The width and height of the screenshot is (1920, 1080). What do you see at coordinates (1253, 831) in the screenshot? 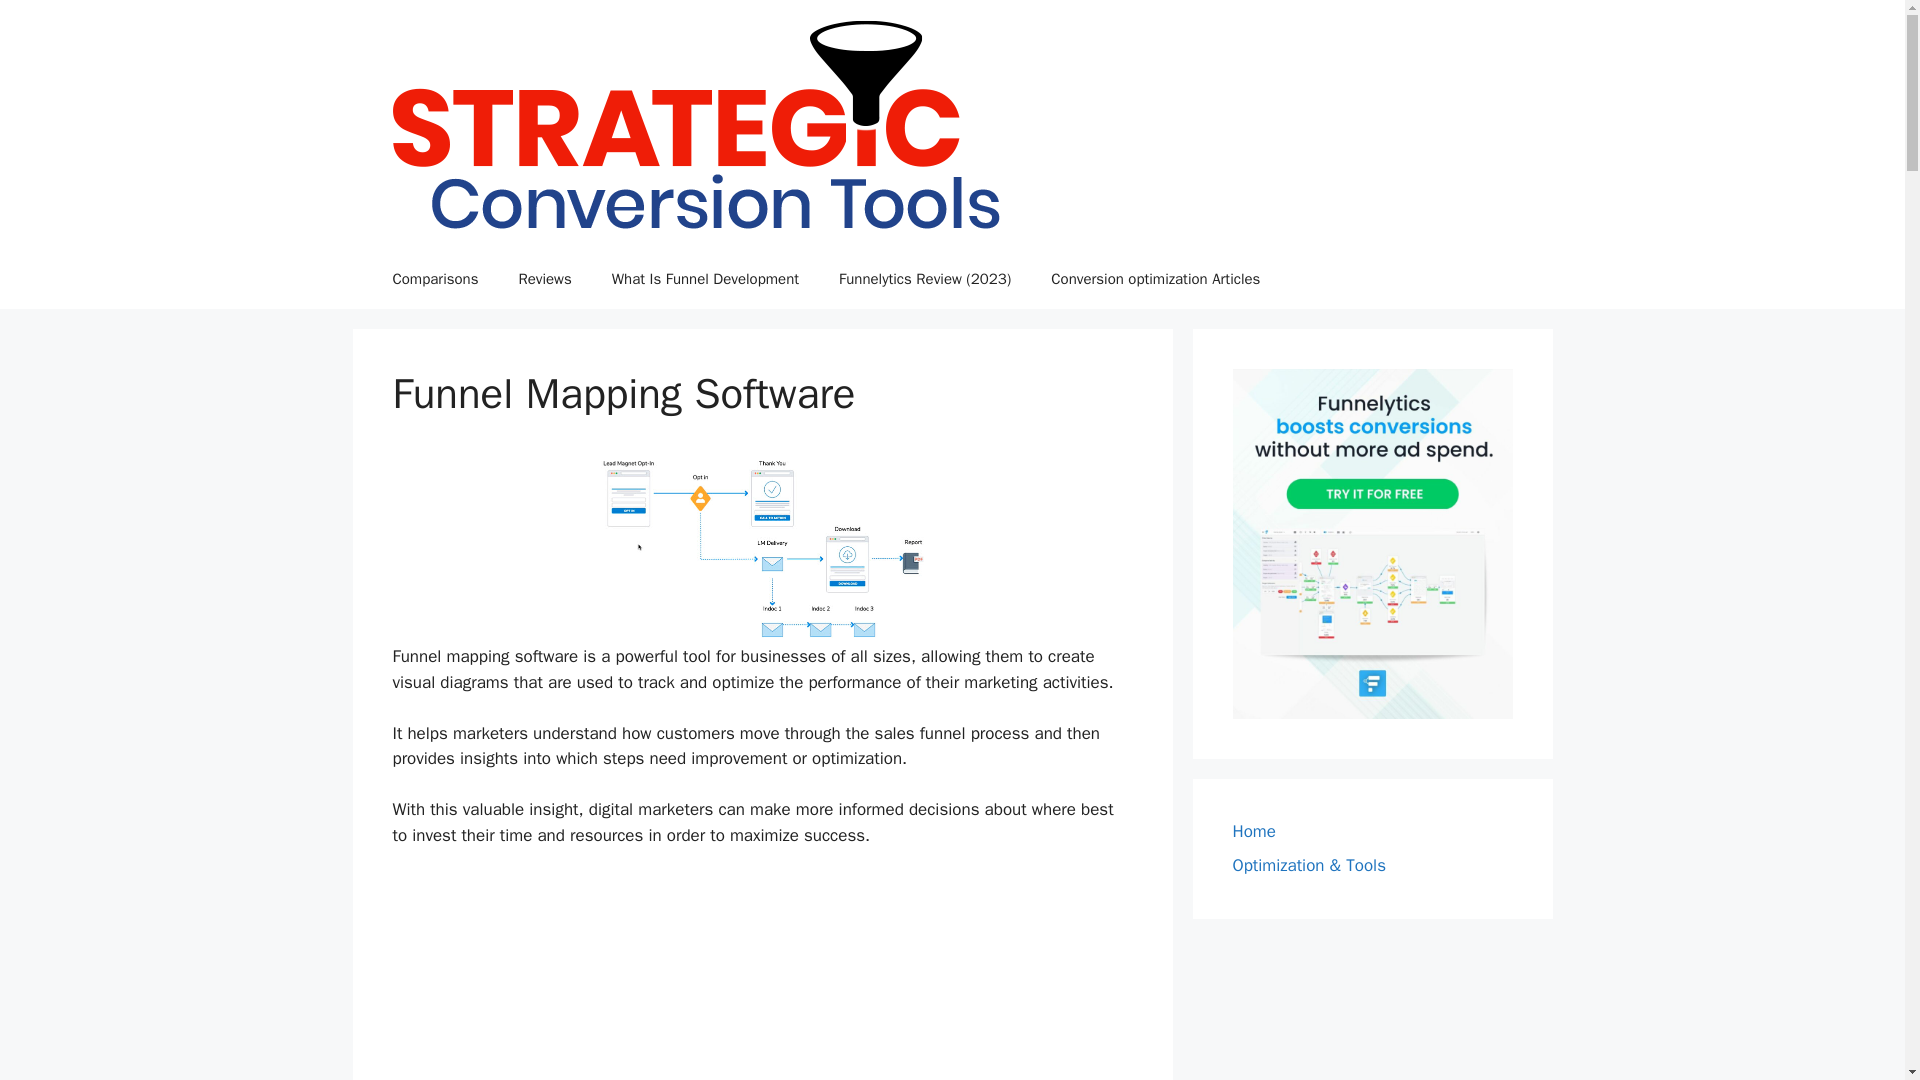
I see `Home` at bounding box center [1253, 831].